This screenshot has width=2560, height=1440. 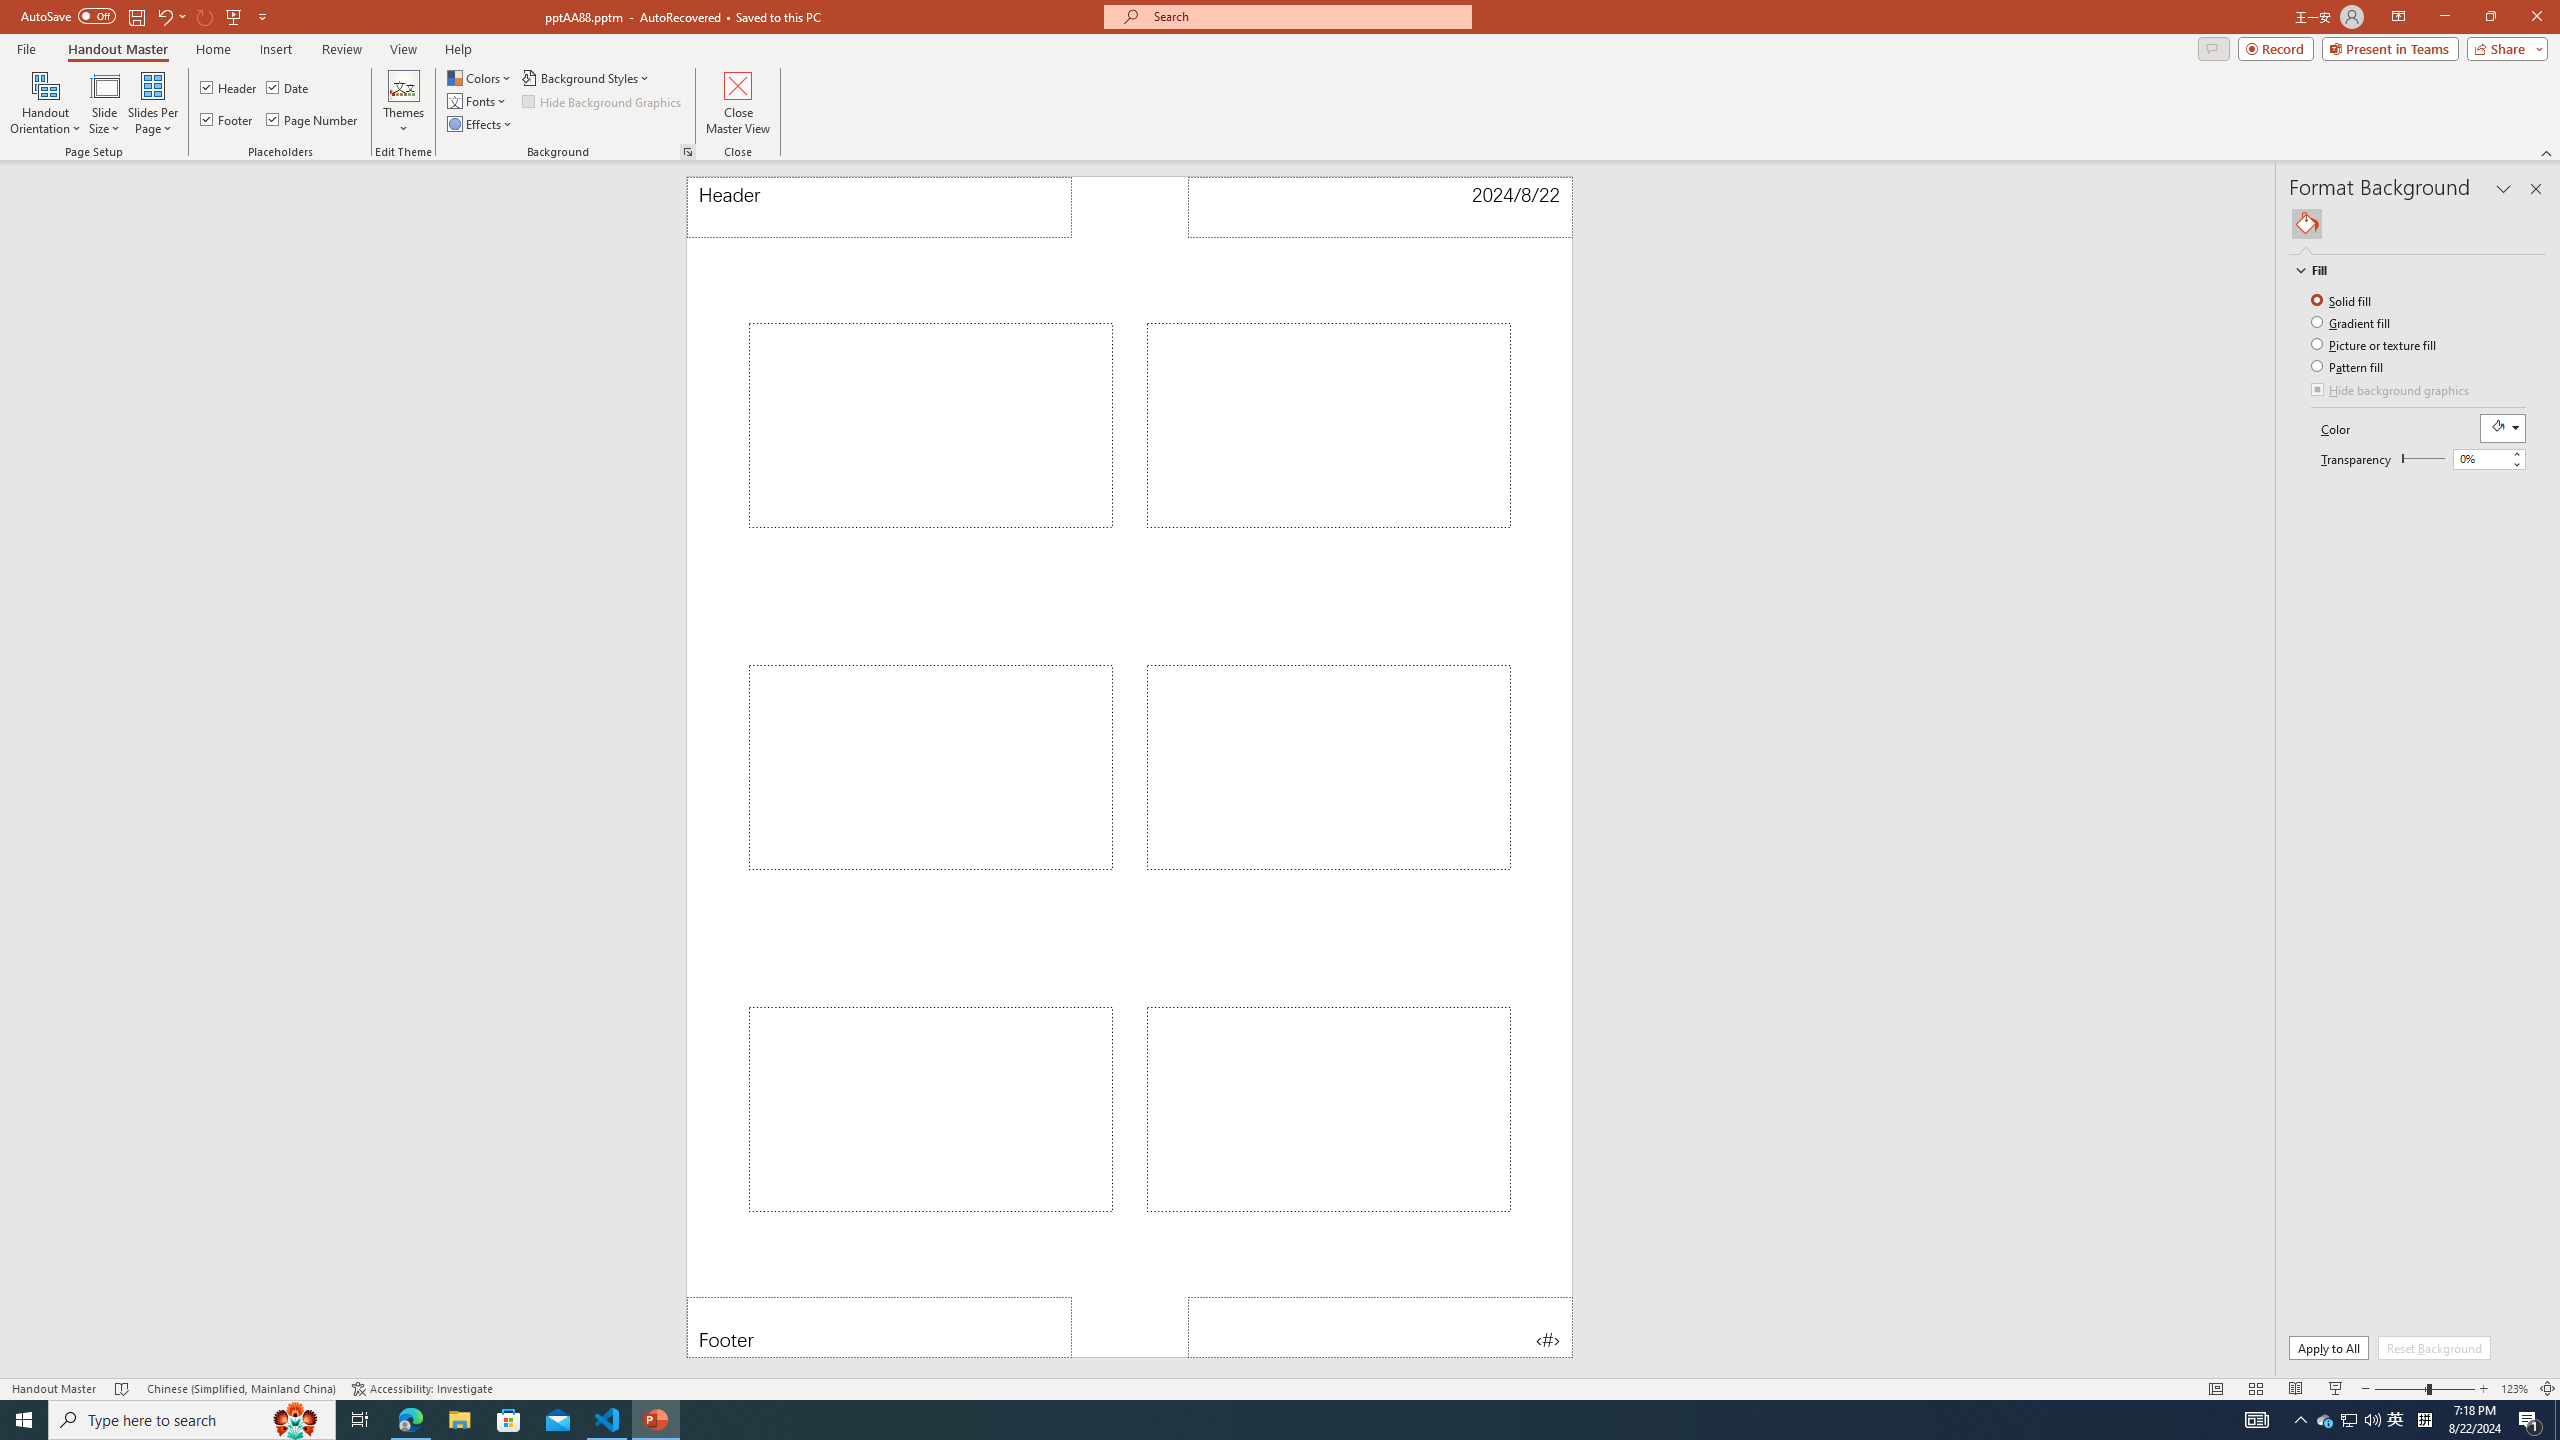 I want to click on Fill, so click(x=2408, y=270).